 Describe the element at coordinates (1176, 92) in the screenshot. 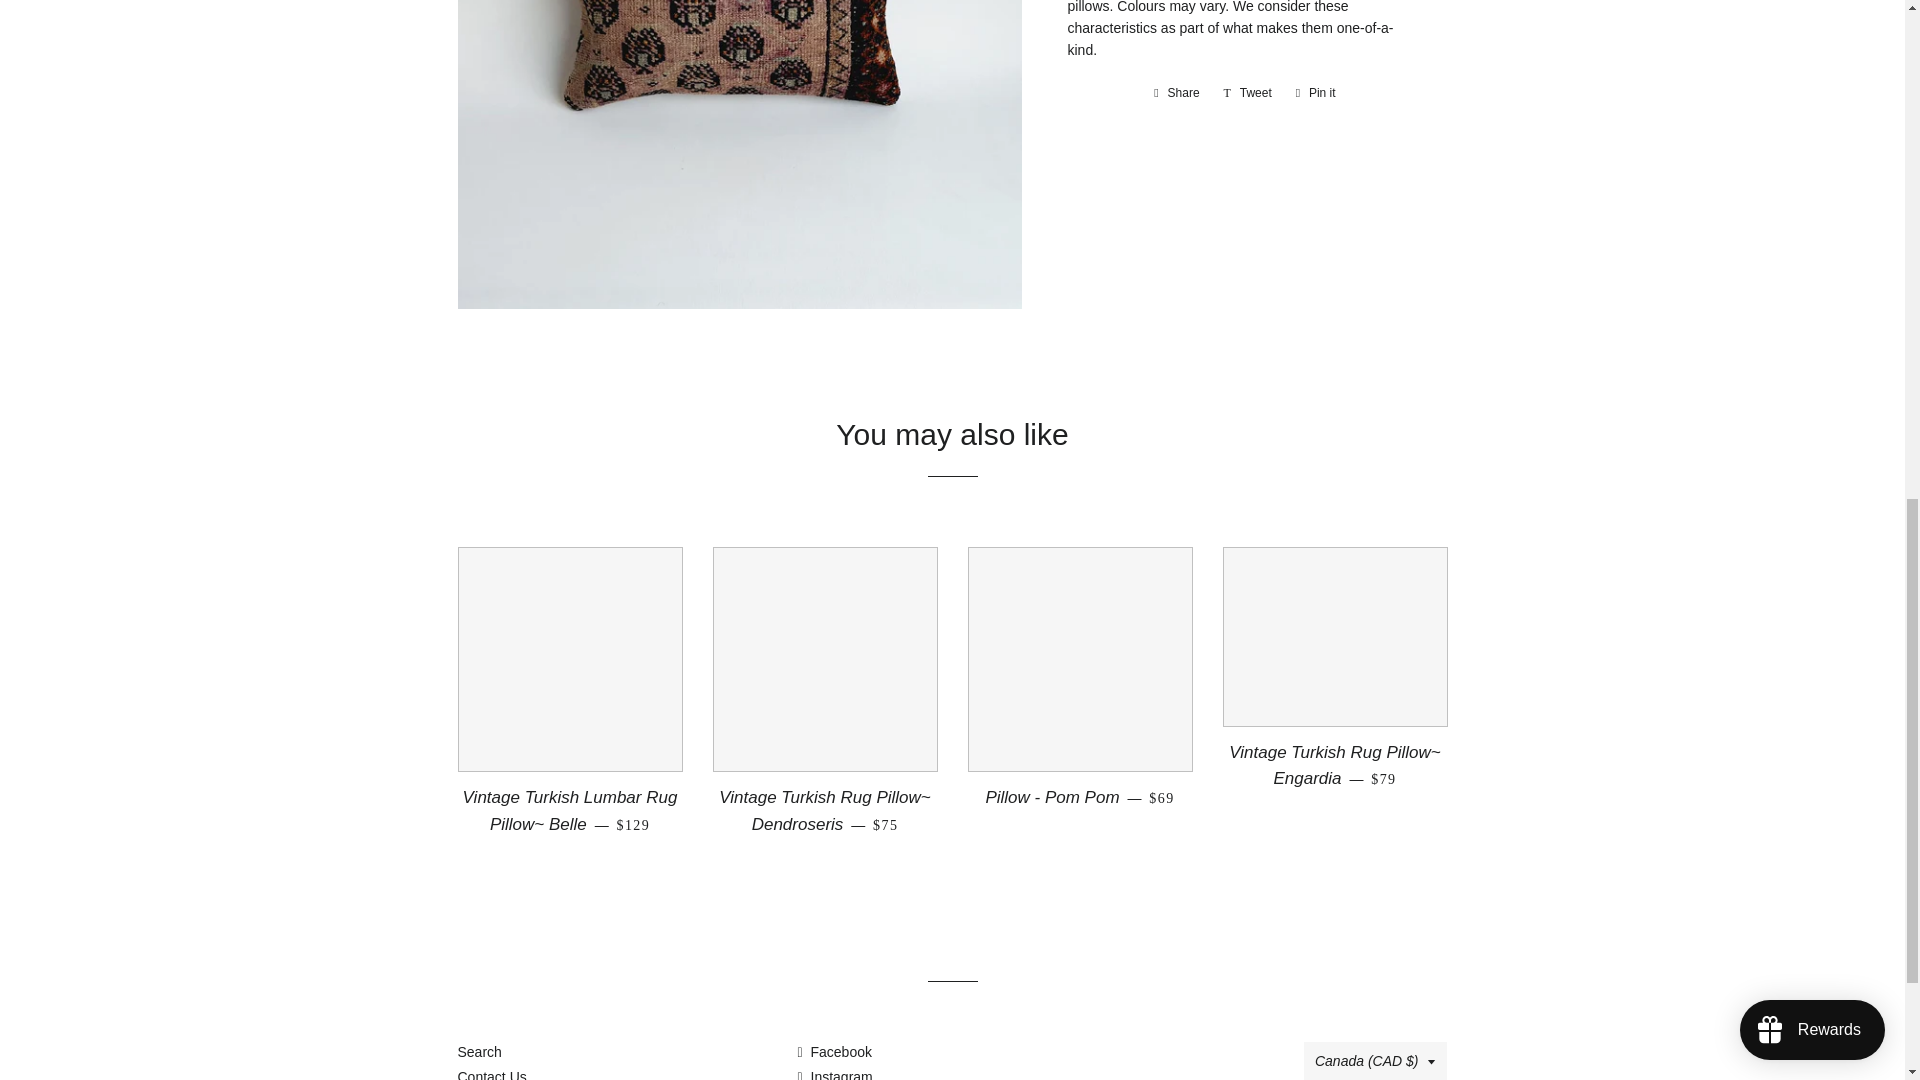

I see `Share on Facebook` at that location.